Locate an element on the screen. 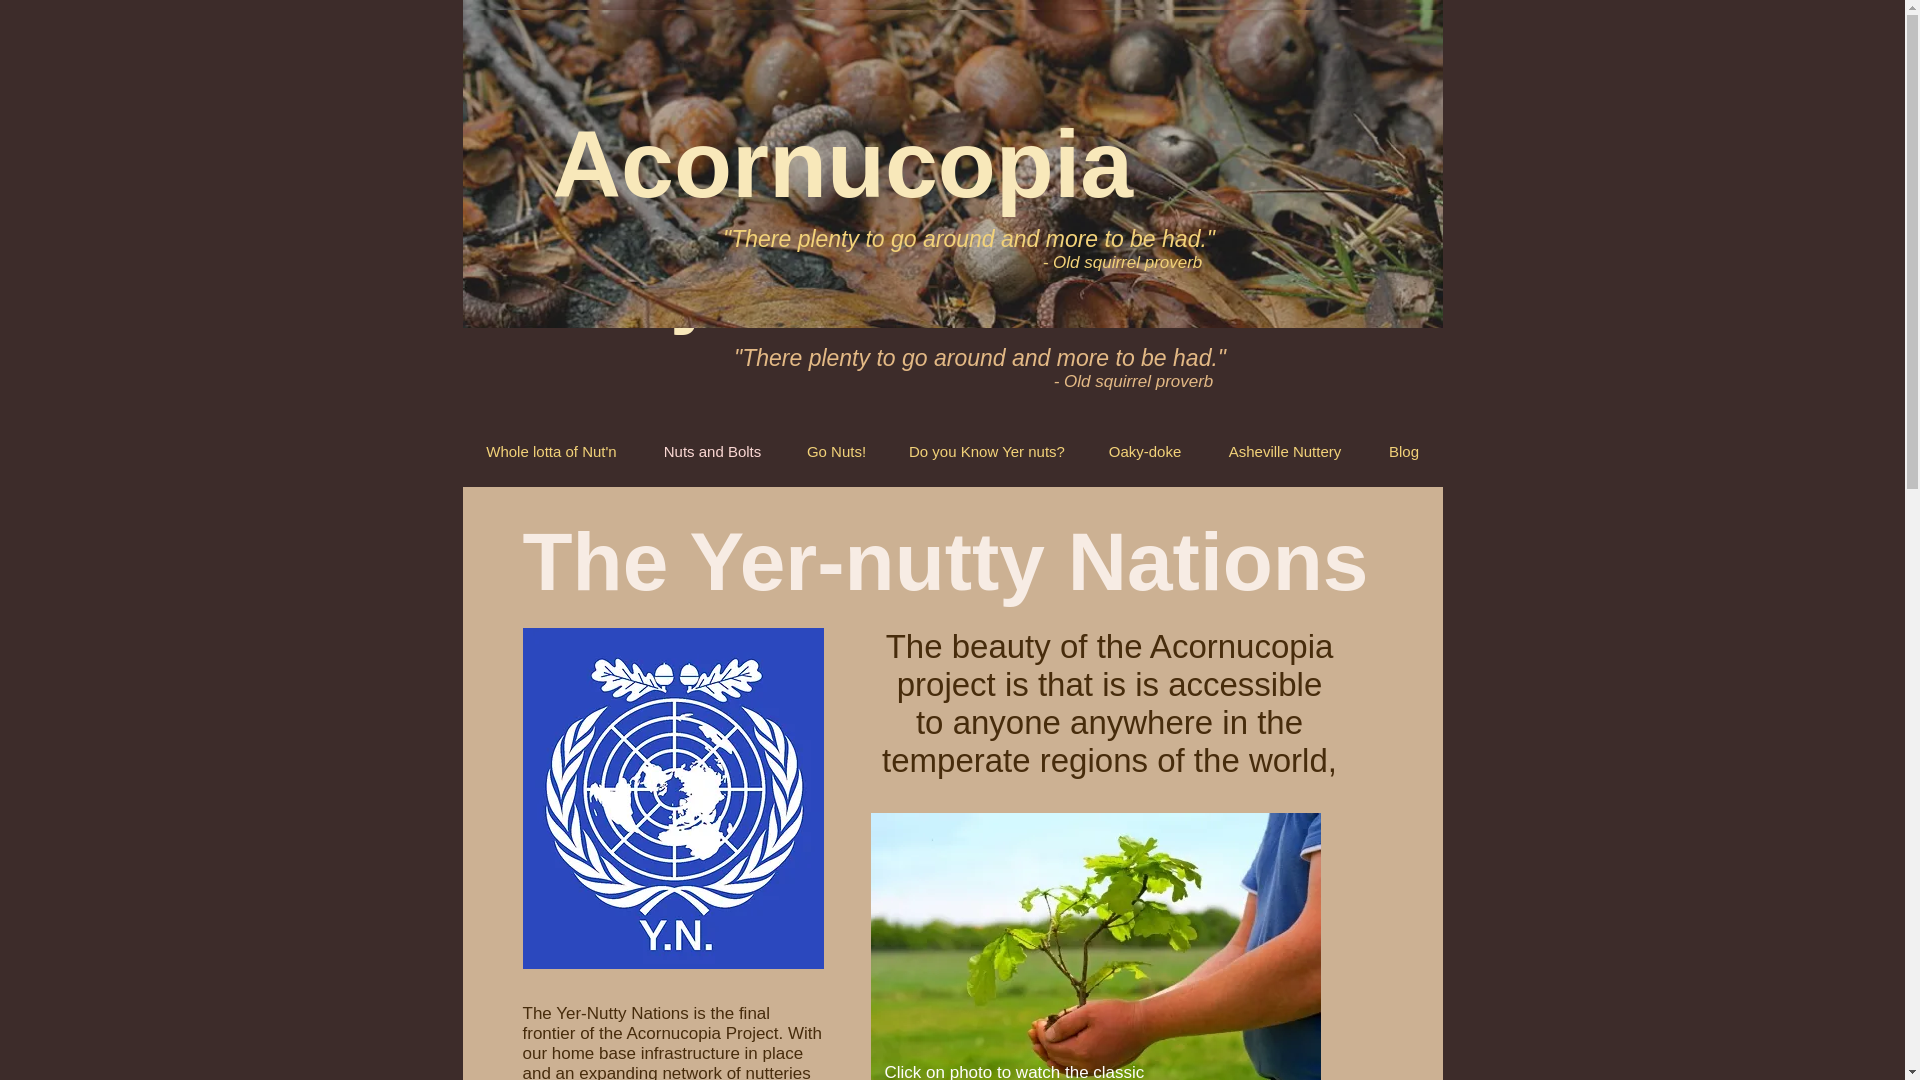  Acornucopia  is located at coordinates (856, 164).